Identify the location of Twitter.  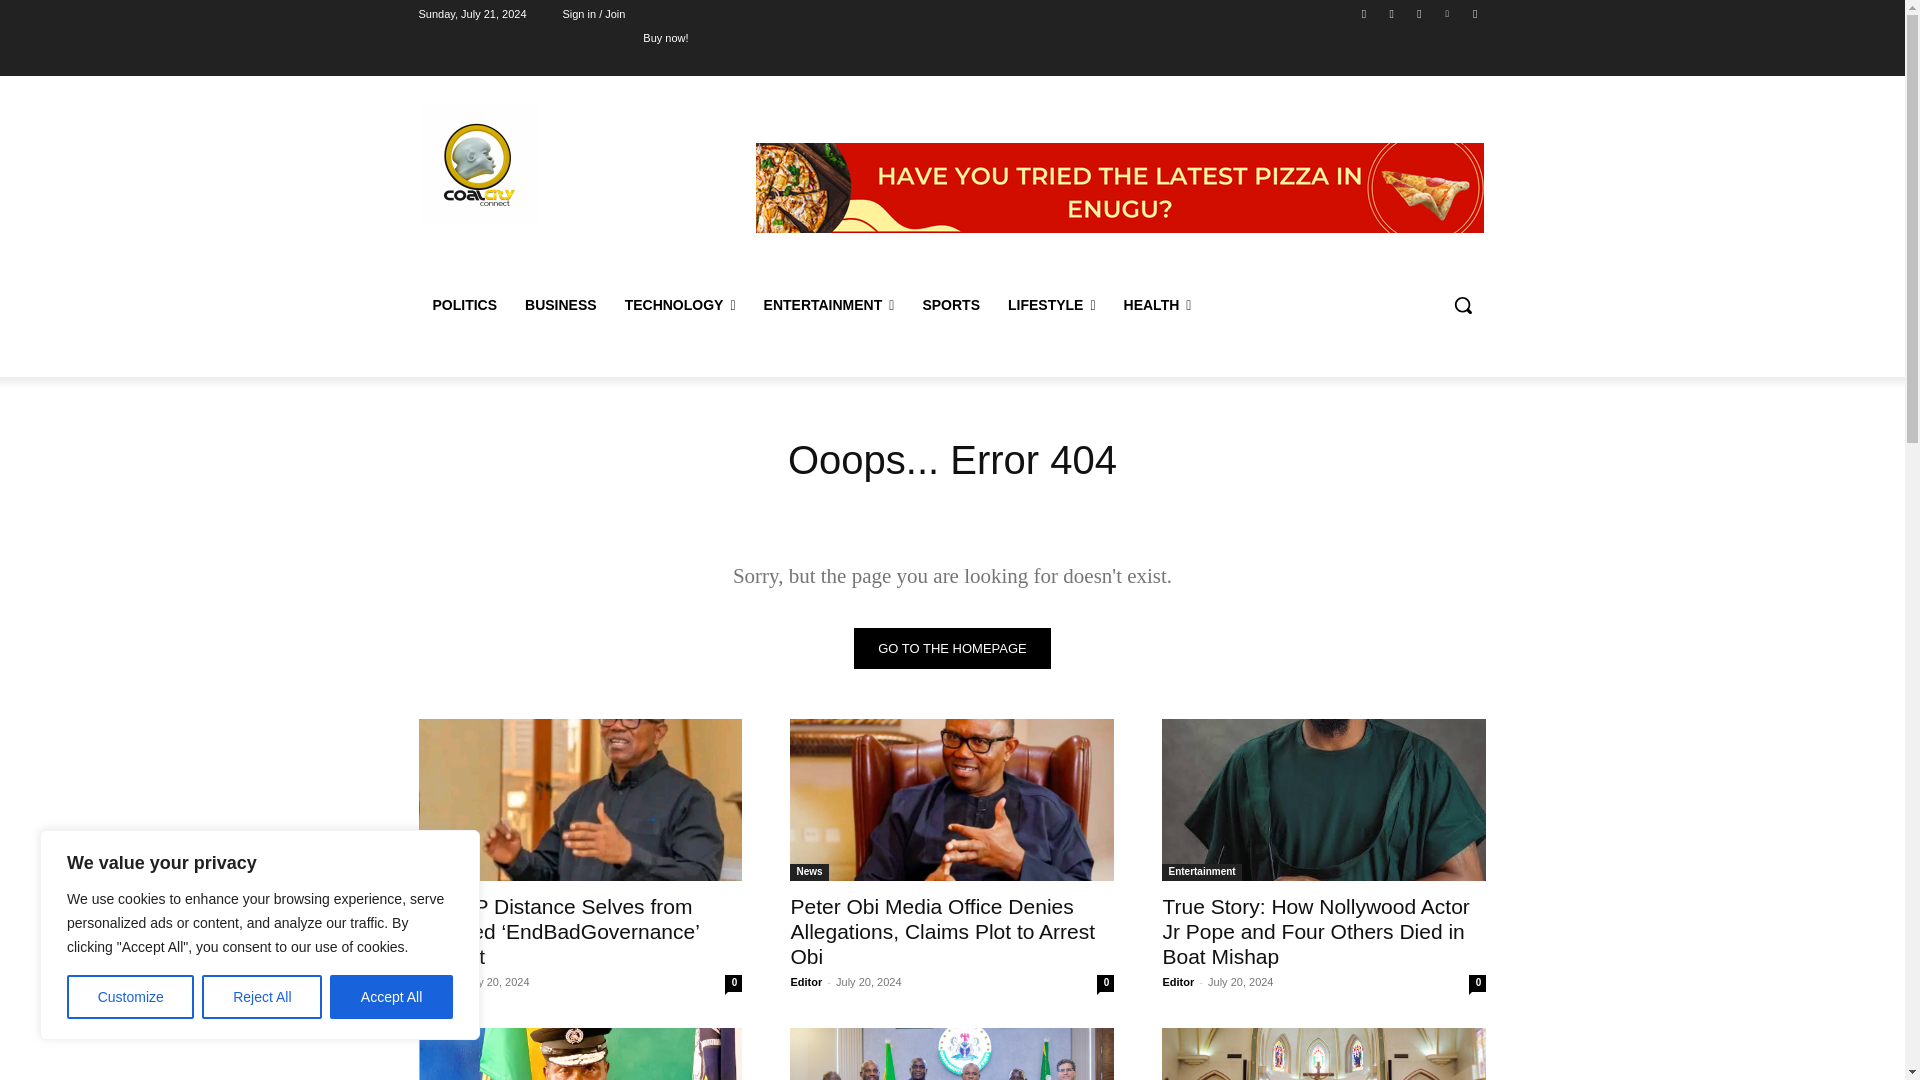
(1418, 13).